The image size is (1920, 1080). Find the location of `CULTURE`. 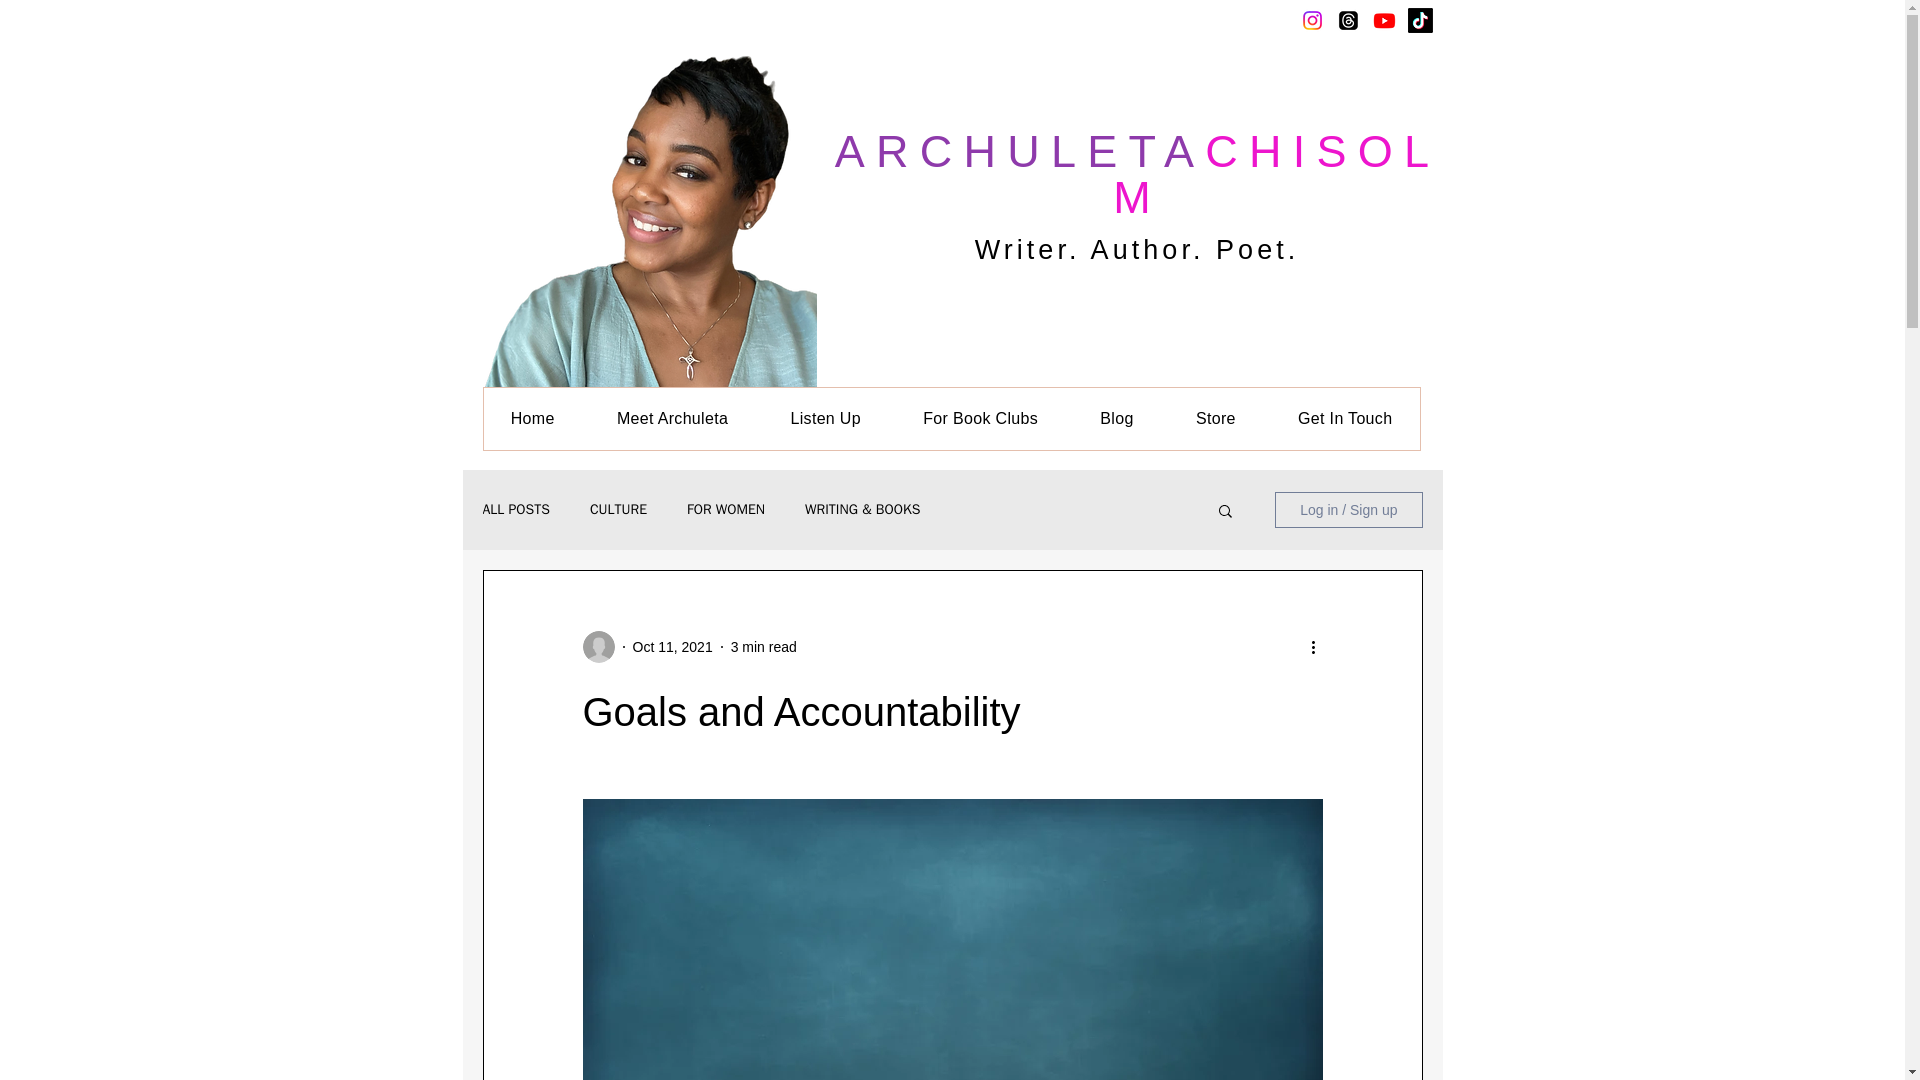

CULTURE is located at coordinates (618, 510).